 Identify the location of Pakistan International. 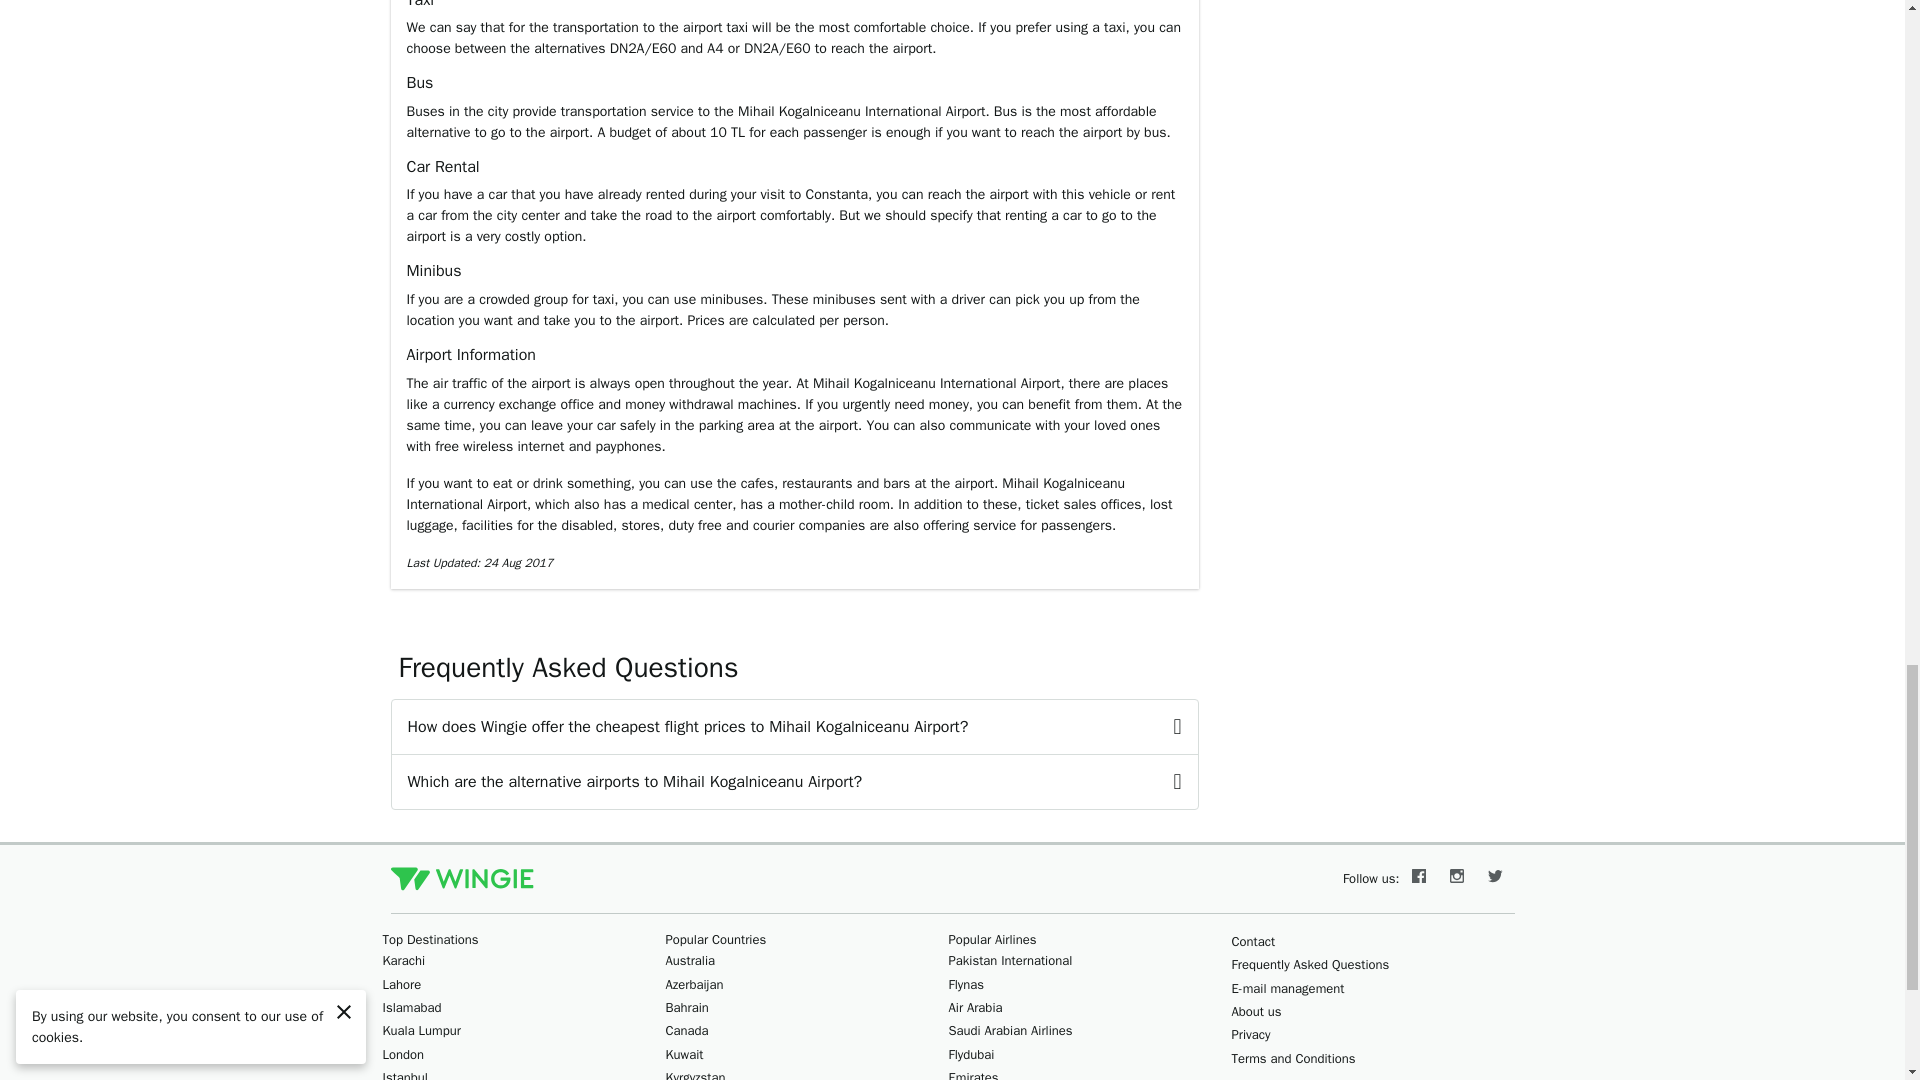
(1010, 960).